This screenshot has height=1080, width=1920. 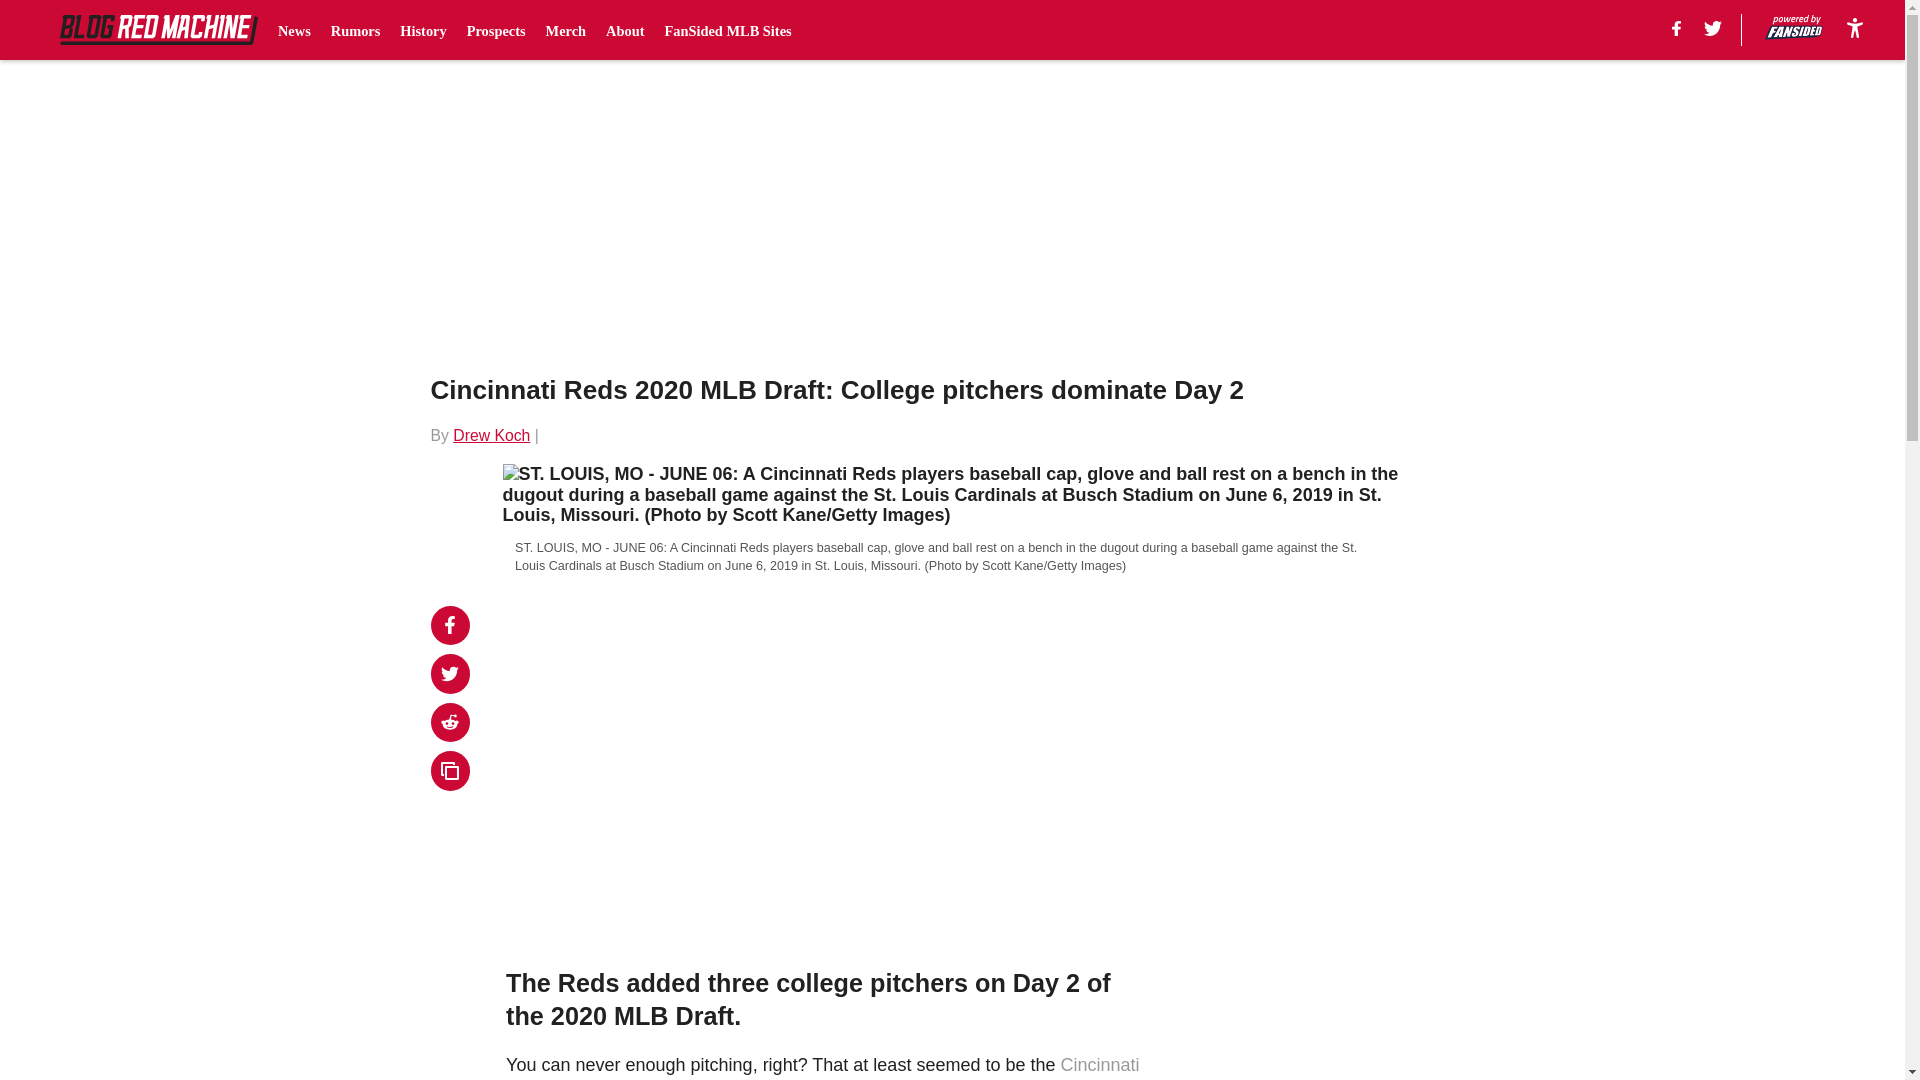 What do you see at coordinates (355, 30) in the screenshot?
I see `Rumors` at bounding box center [355, 30].